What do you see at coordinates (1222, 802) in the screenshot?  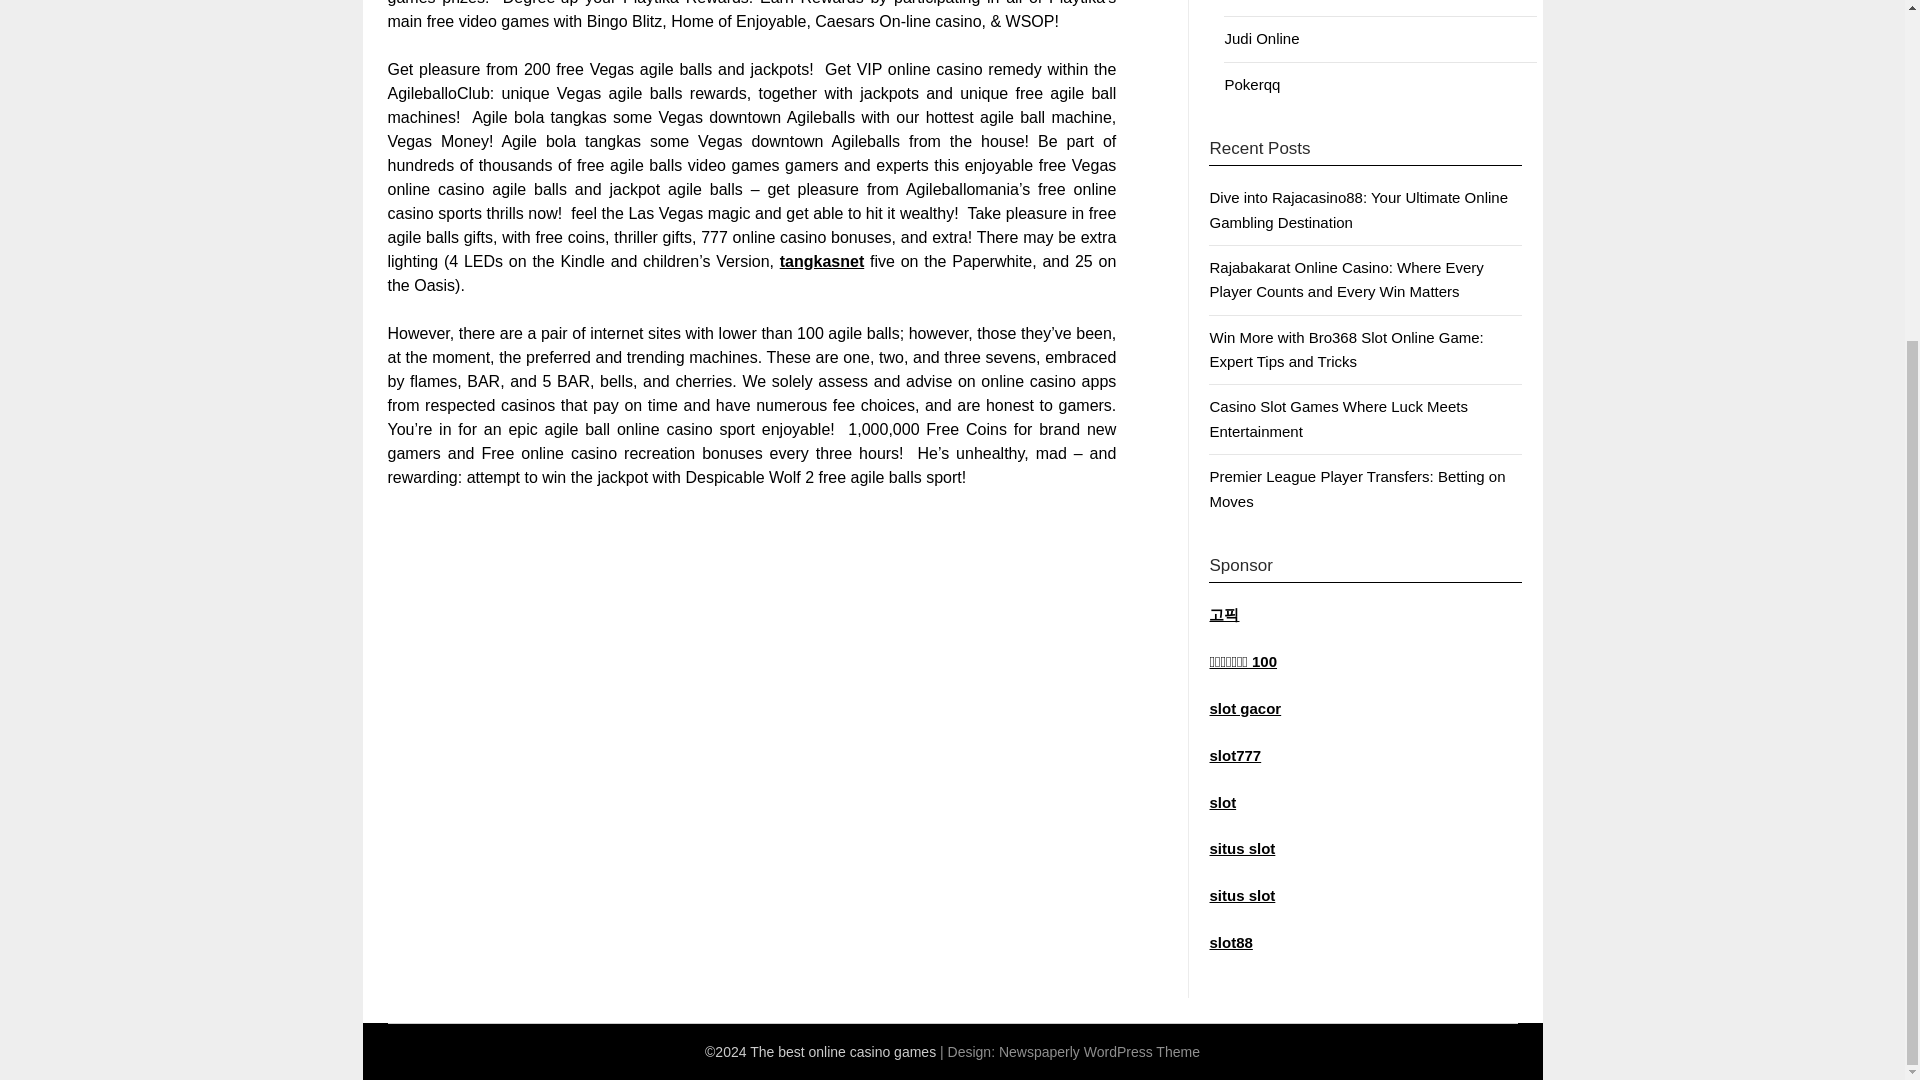 I see `slot` at bounding box center [1222, 802].